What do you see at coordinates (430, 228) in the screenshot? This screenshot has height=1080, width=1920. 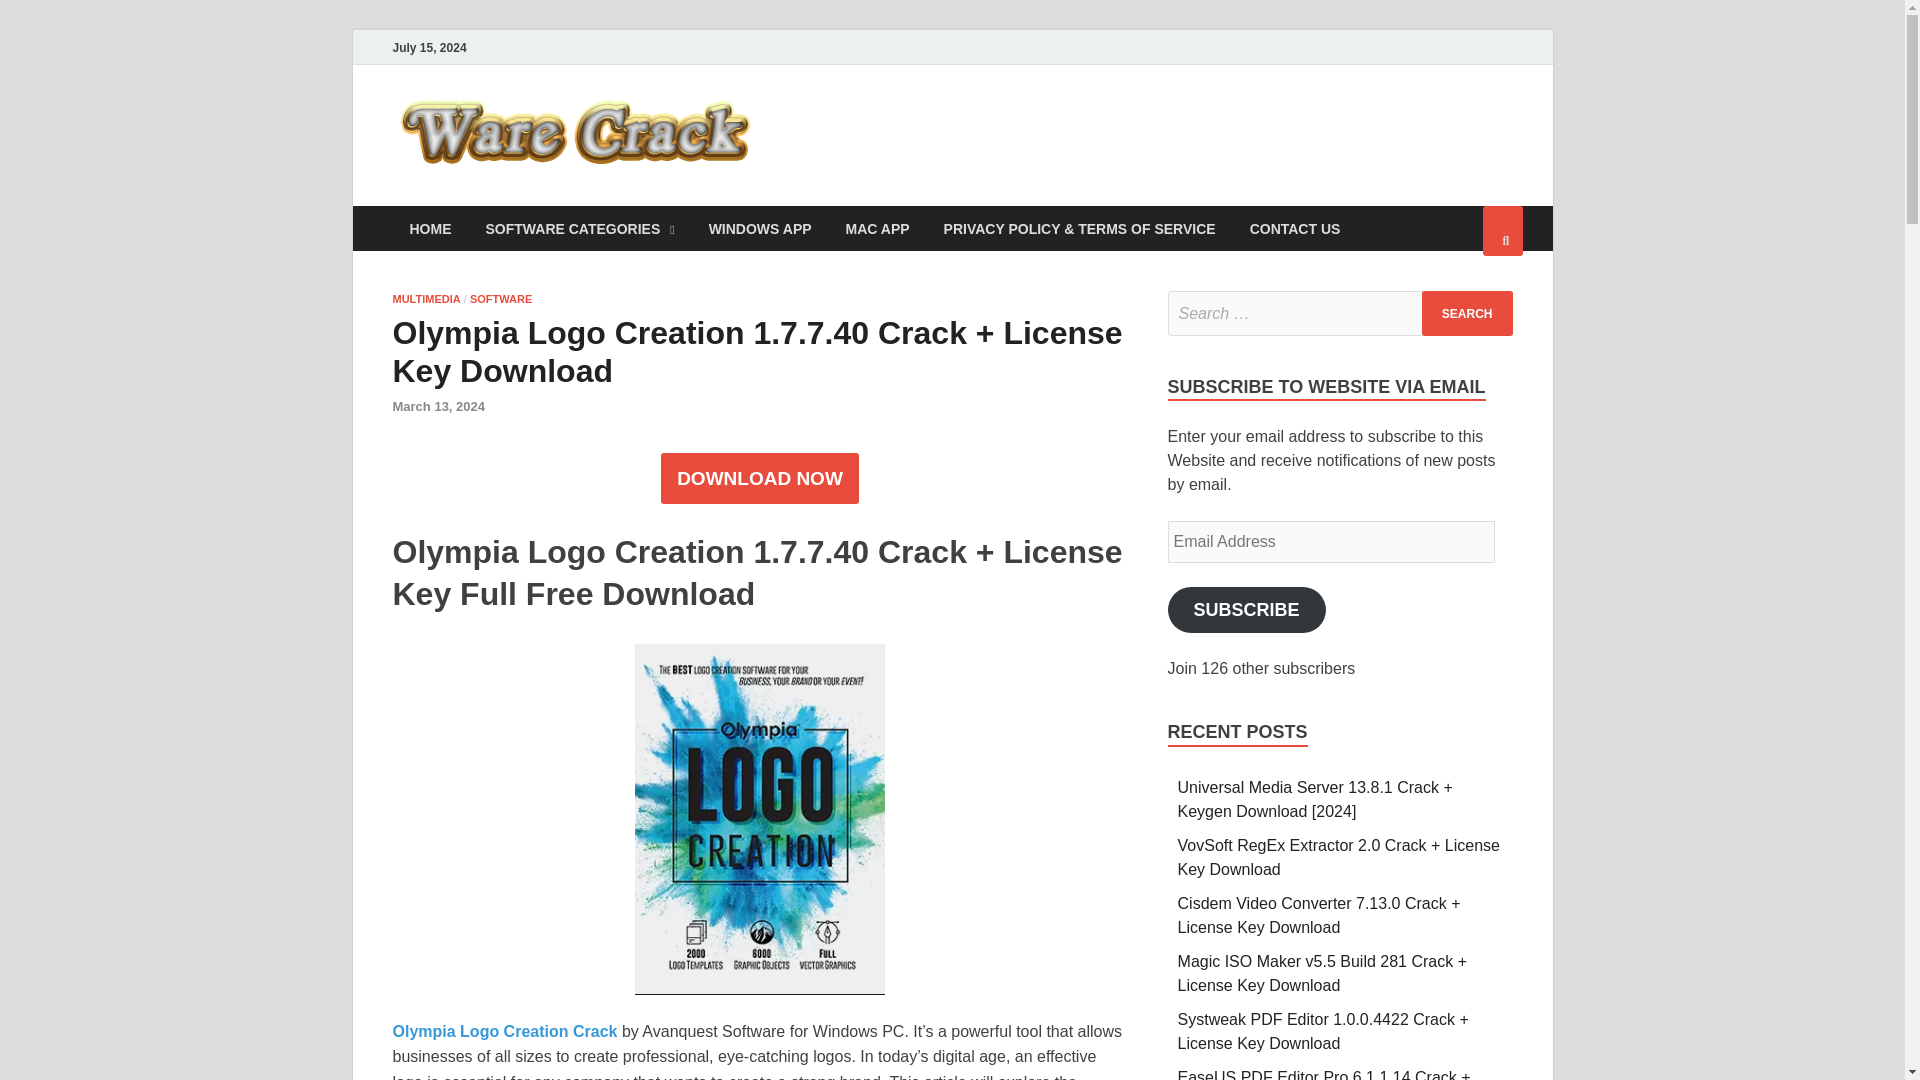 I see `HOME` at bounding box center [430, 228].